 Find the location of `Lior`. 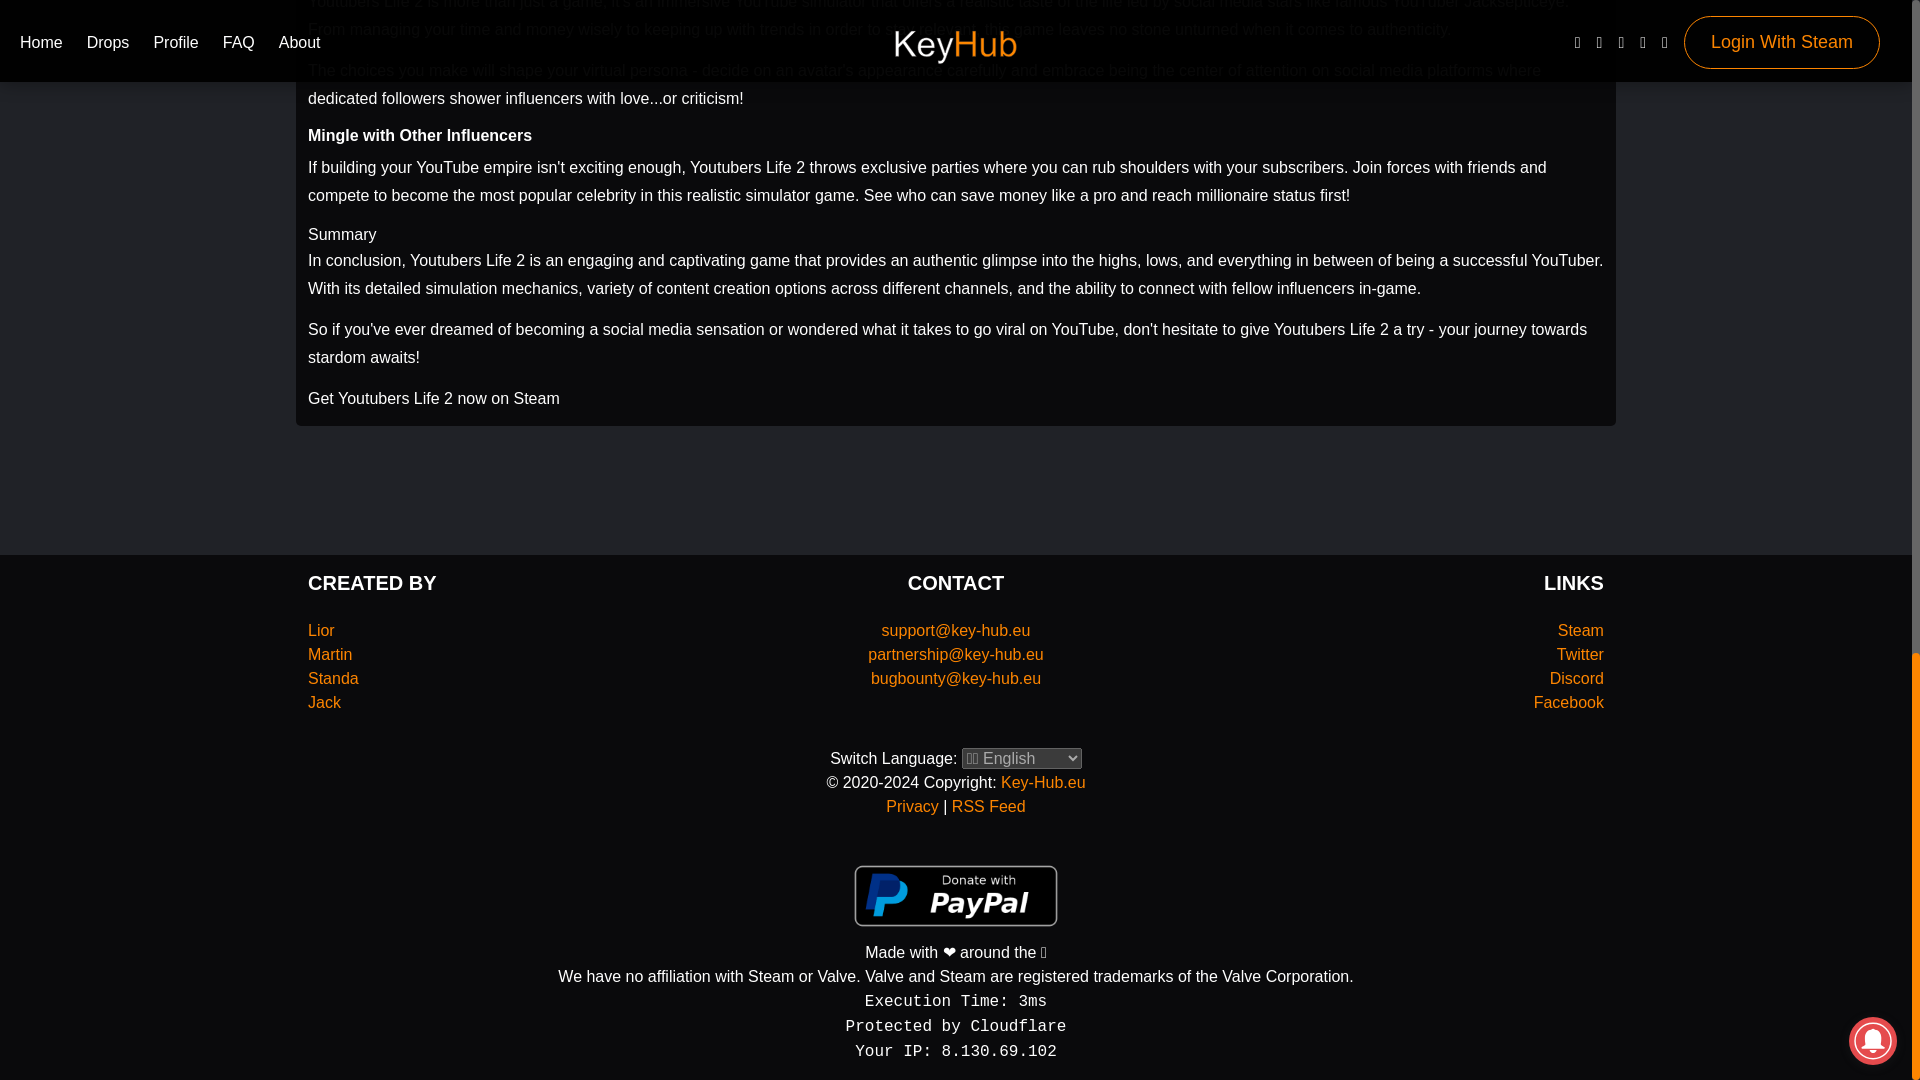

Lior is located at coordinates (320, 630).